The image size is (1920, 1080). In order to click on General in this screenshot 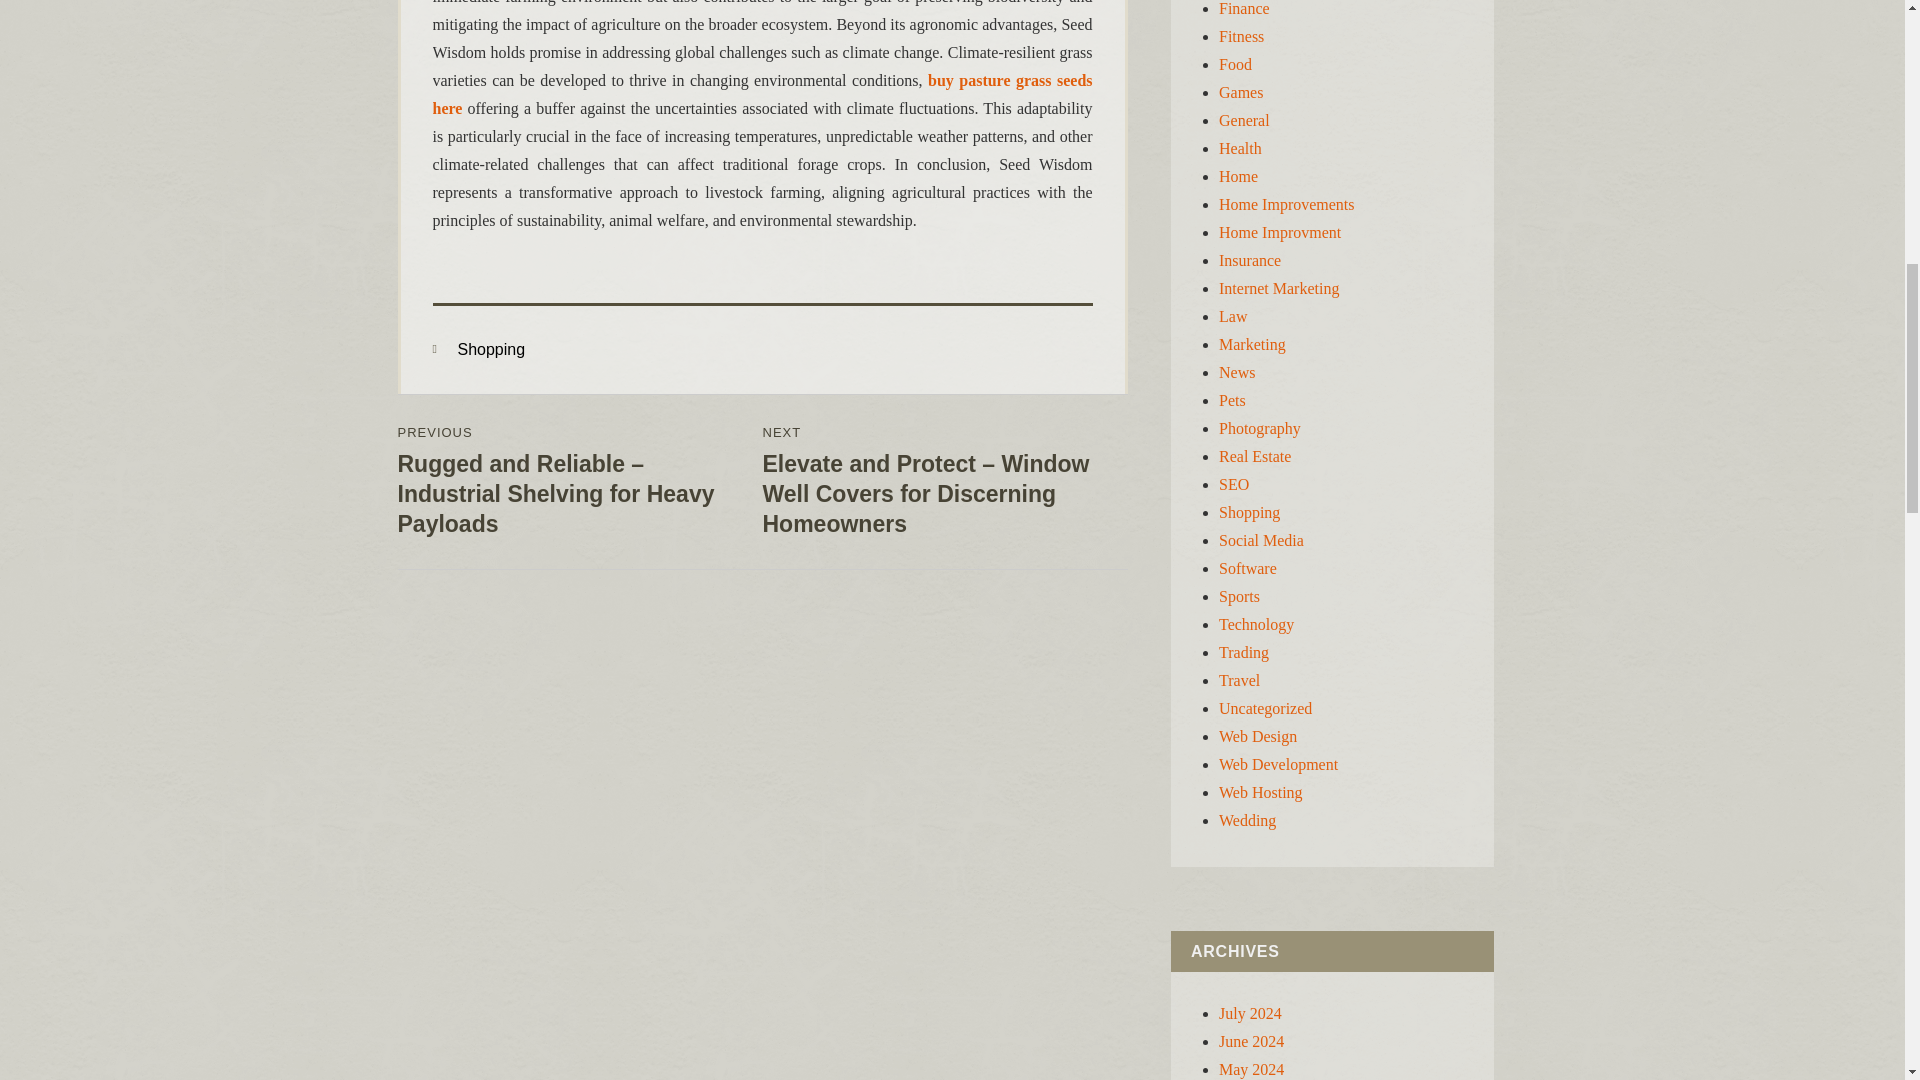, I will do `click(1244, 120)`.